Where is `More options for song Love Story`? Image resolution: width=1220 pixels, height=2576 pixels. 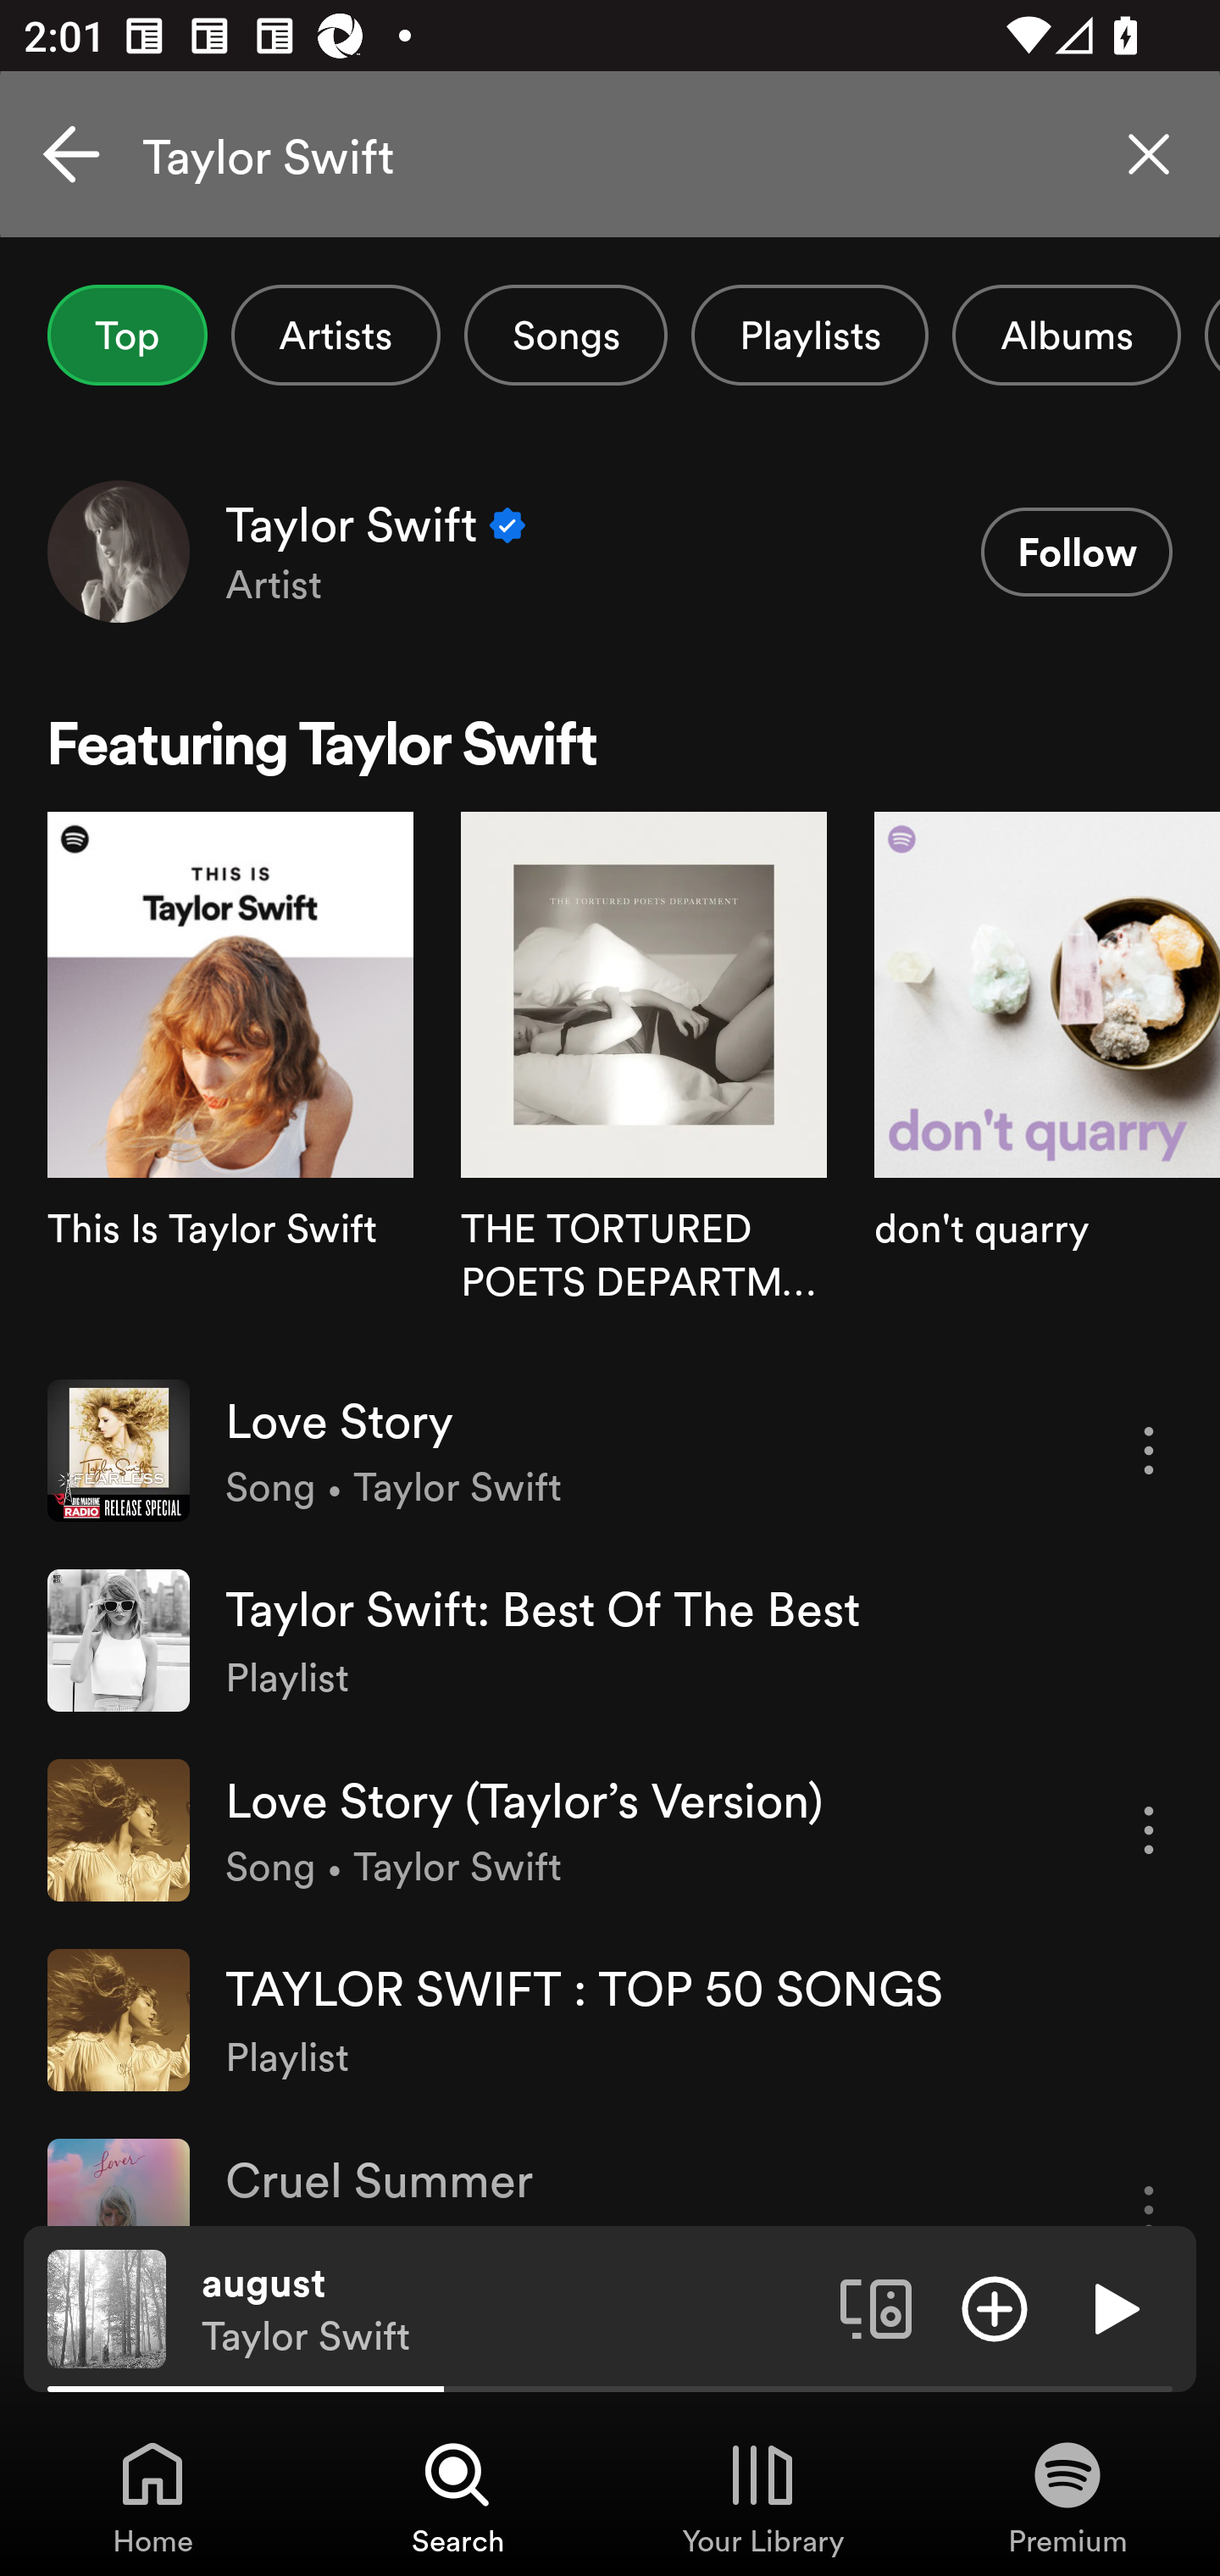 More options for song Love Story is located at coordinates (1149, 1451).